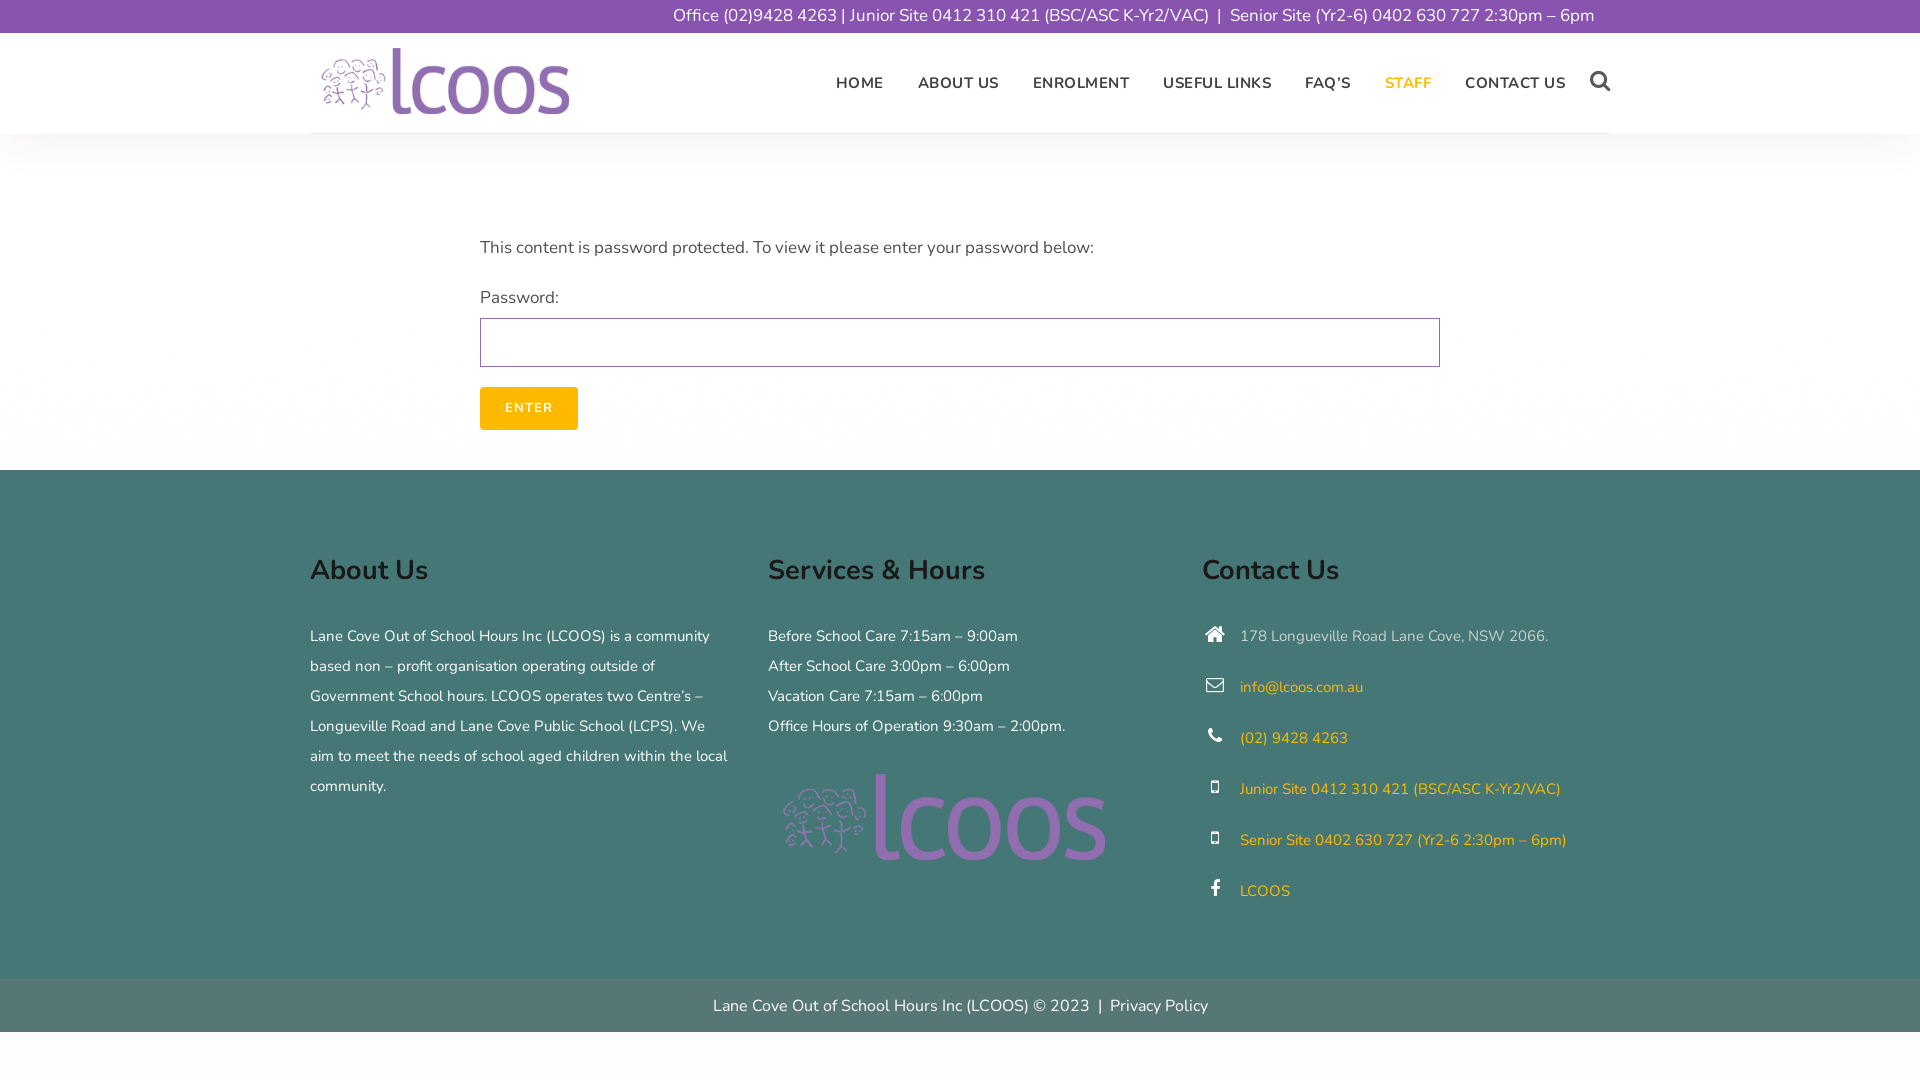 The image size is (1920, 1080). What do you see at coordinates (1400, 789) in the screenshot?
I see `Junior Site 0412 310 421 (BSC/ASC K-Yr2/VAC)` at bounding box center [1400, 789].